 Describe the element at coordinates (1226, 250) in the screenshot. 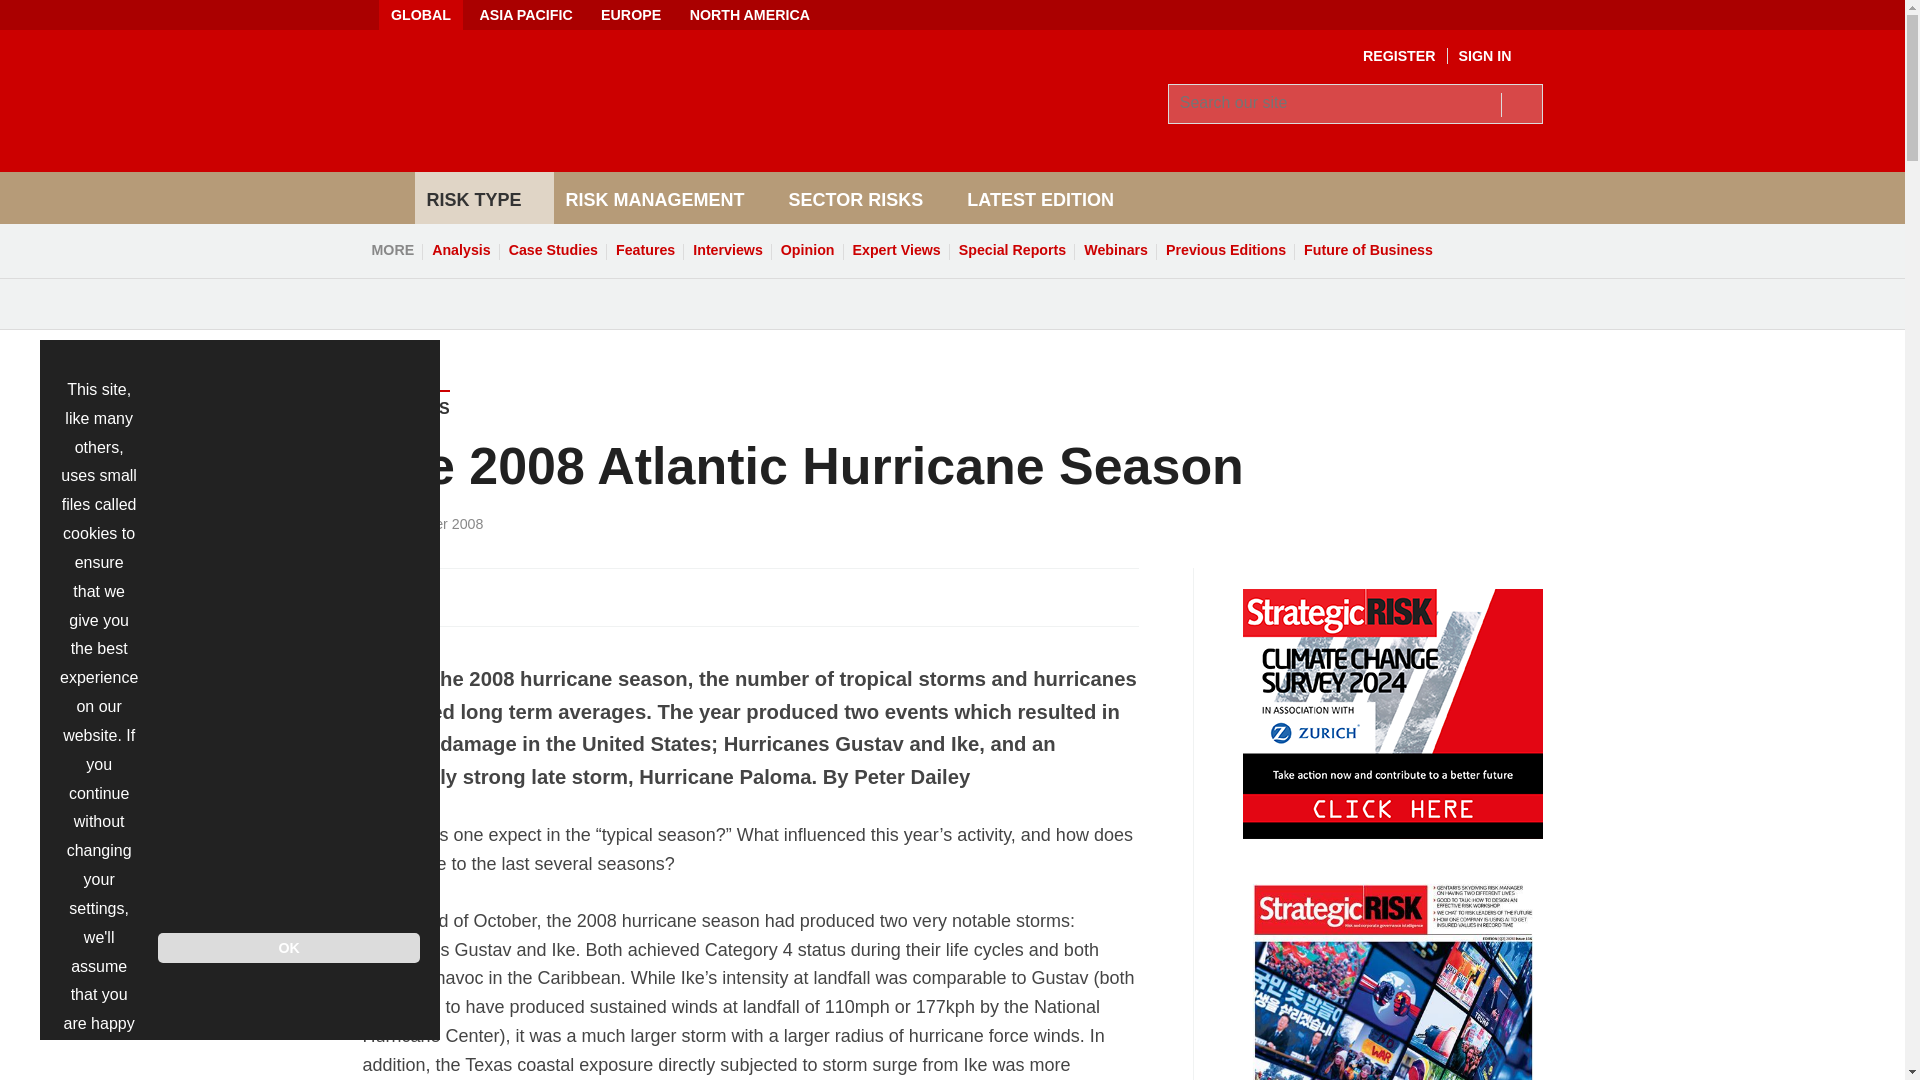

I see `Previous Editions` at that location.